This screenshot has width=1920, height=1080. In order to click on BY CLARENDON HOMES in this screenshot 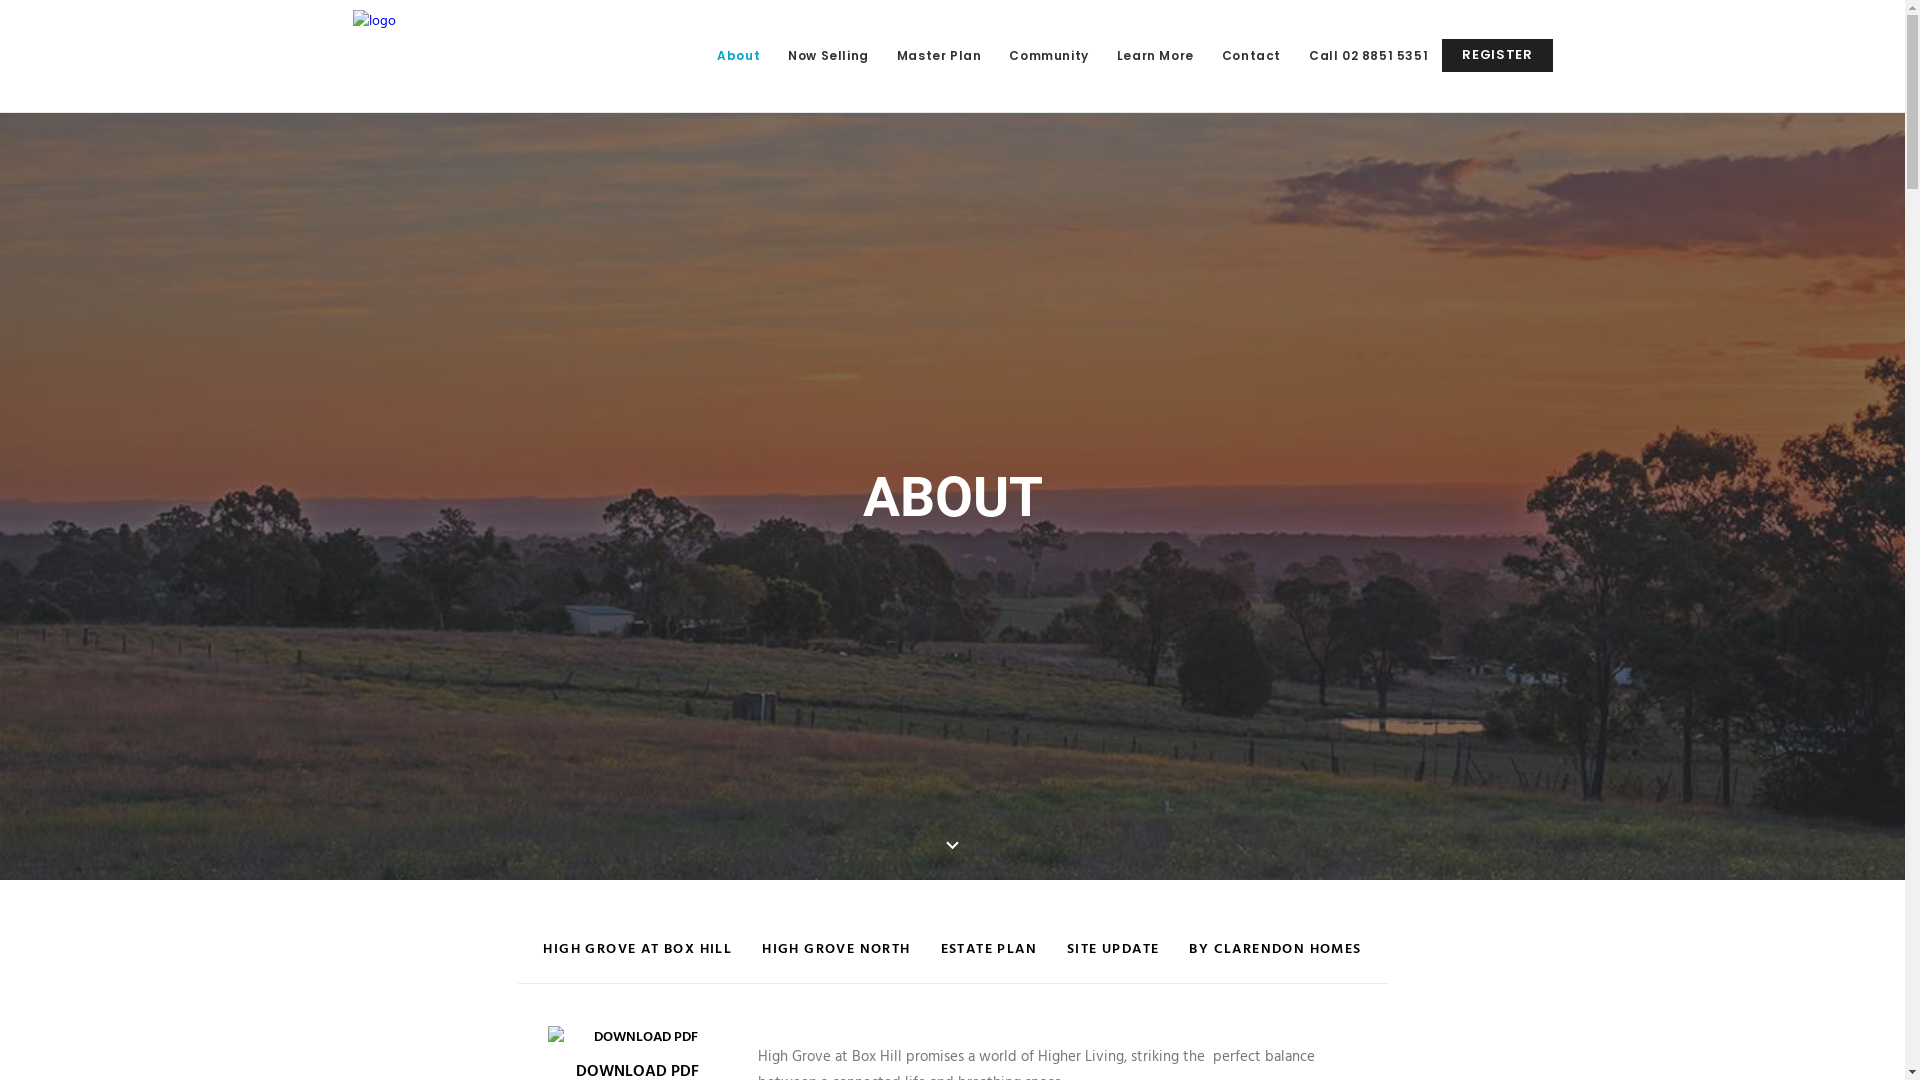, I will do `click(1275, 960)`.